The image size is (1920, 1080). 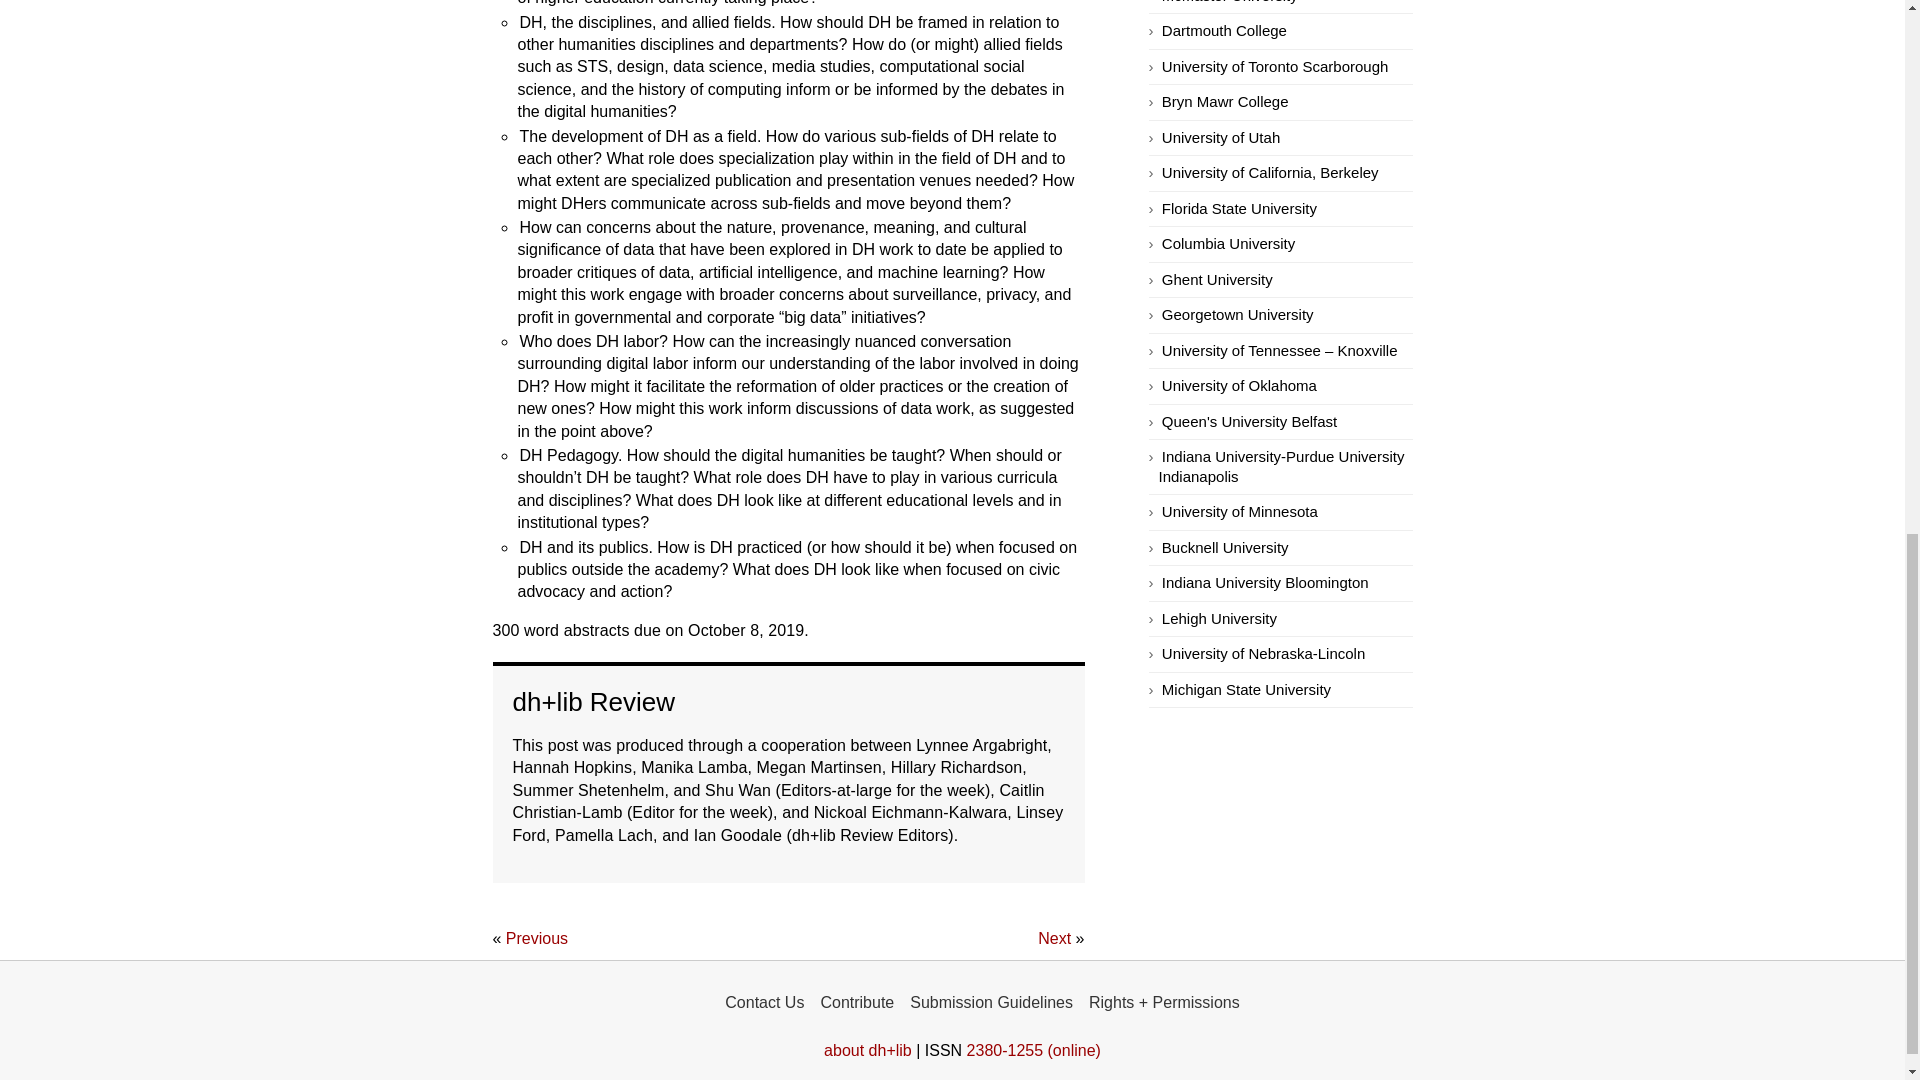 I want to click on Florida State University, so click(x=1239, y=209).